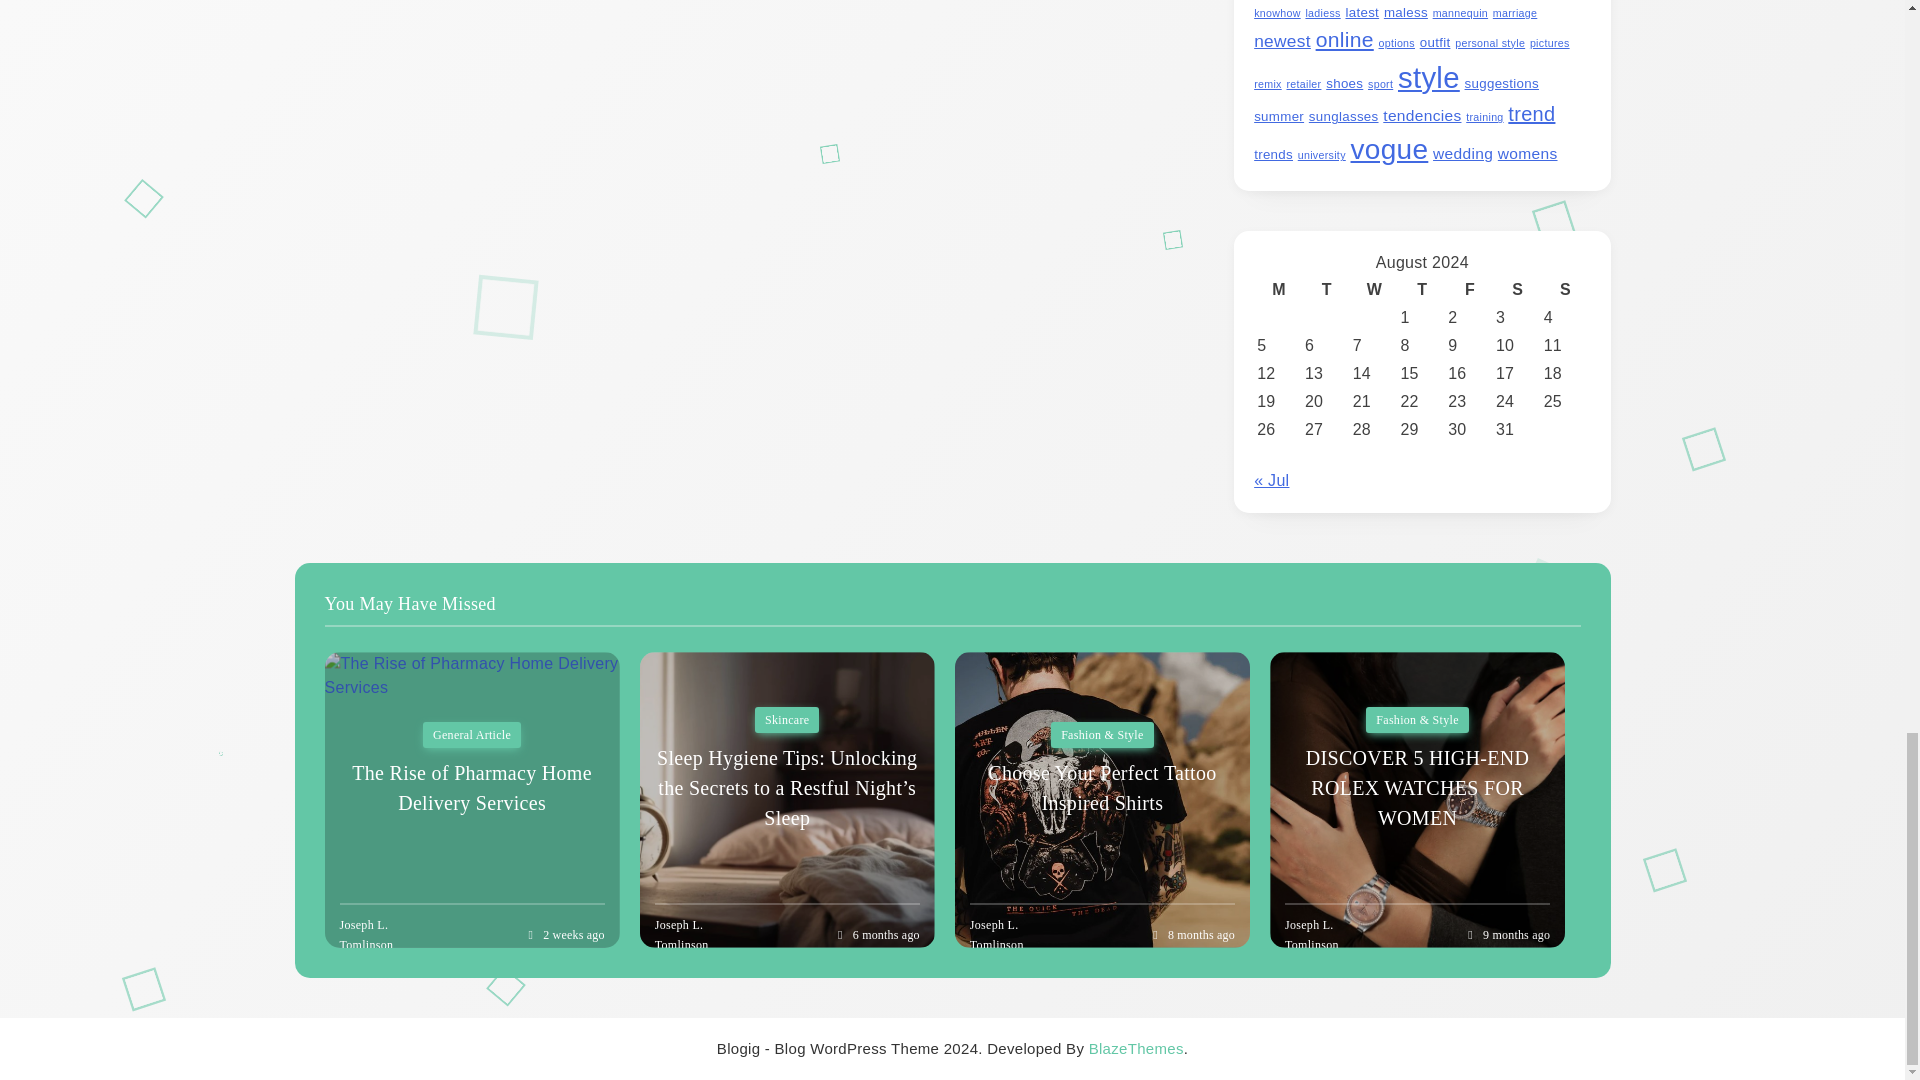 Image resolution: width=1920 pixels, height=1080 pixels. I want to click on Saturday, so click(1518, 290).